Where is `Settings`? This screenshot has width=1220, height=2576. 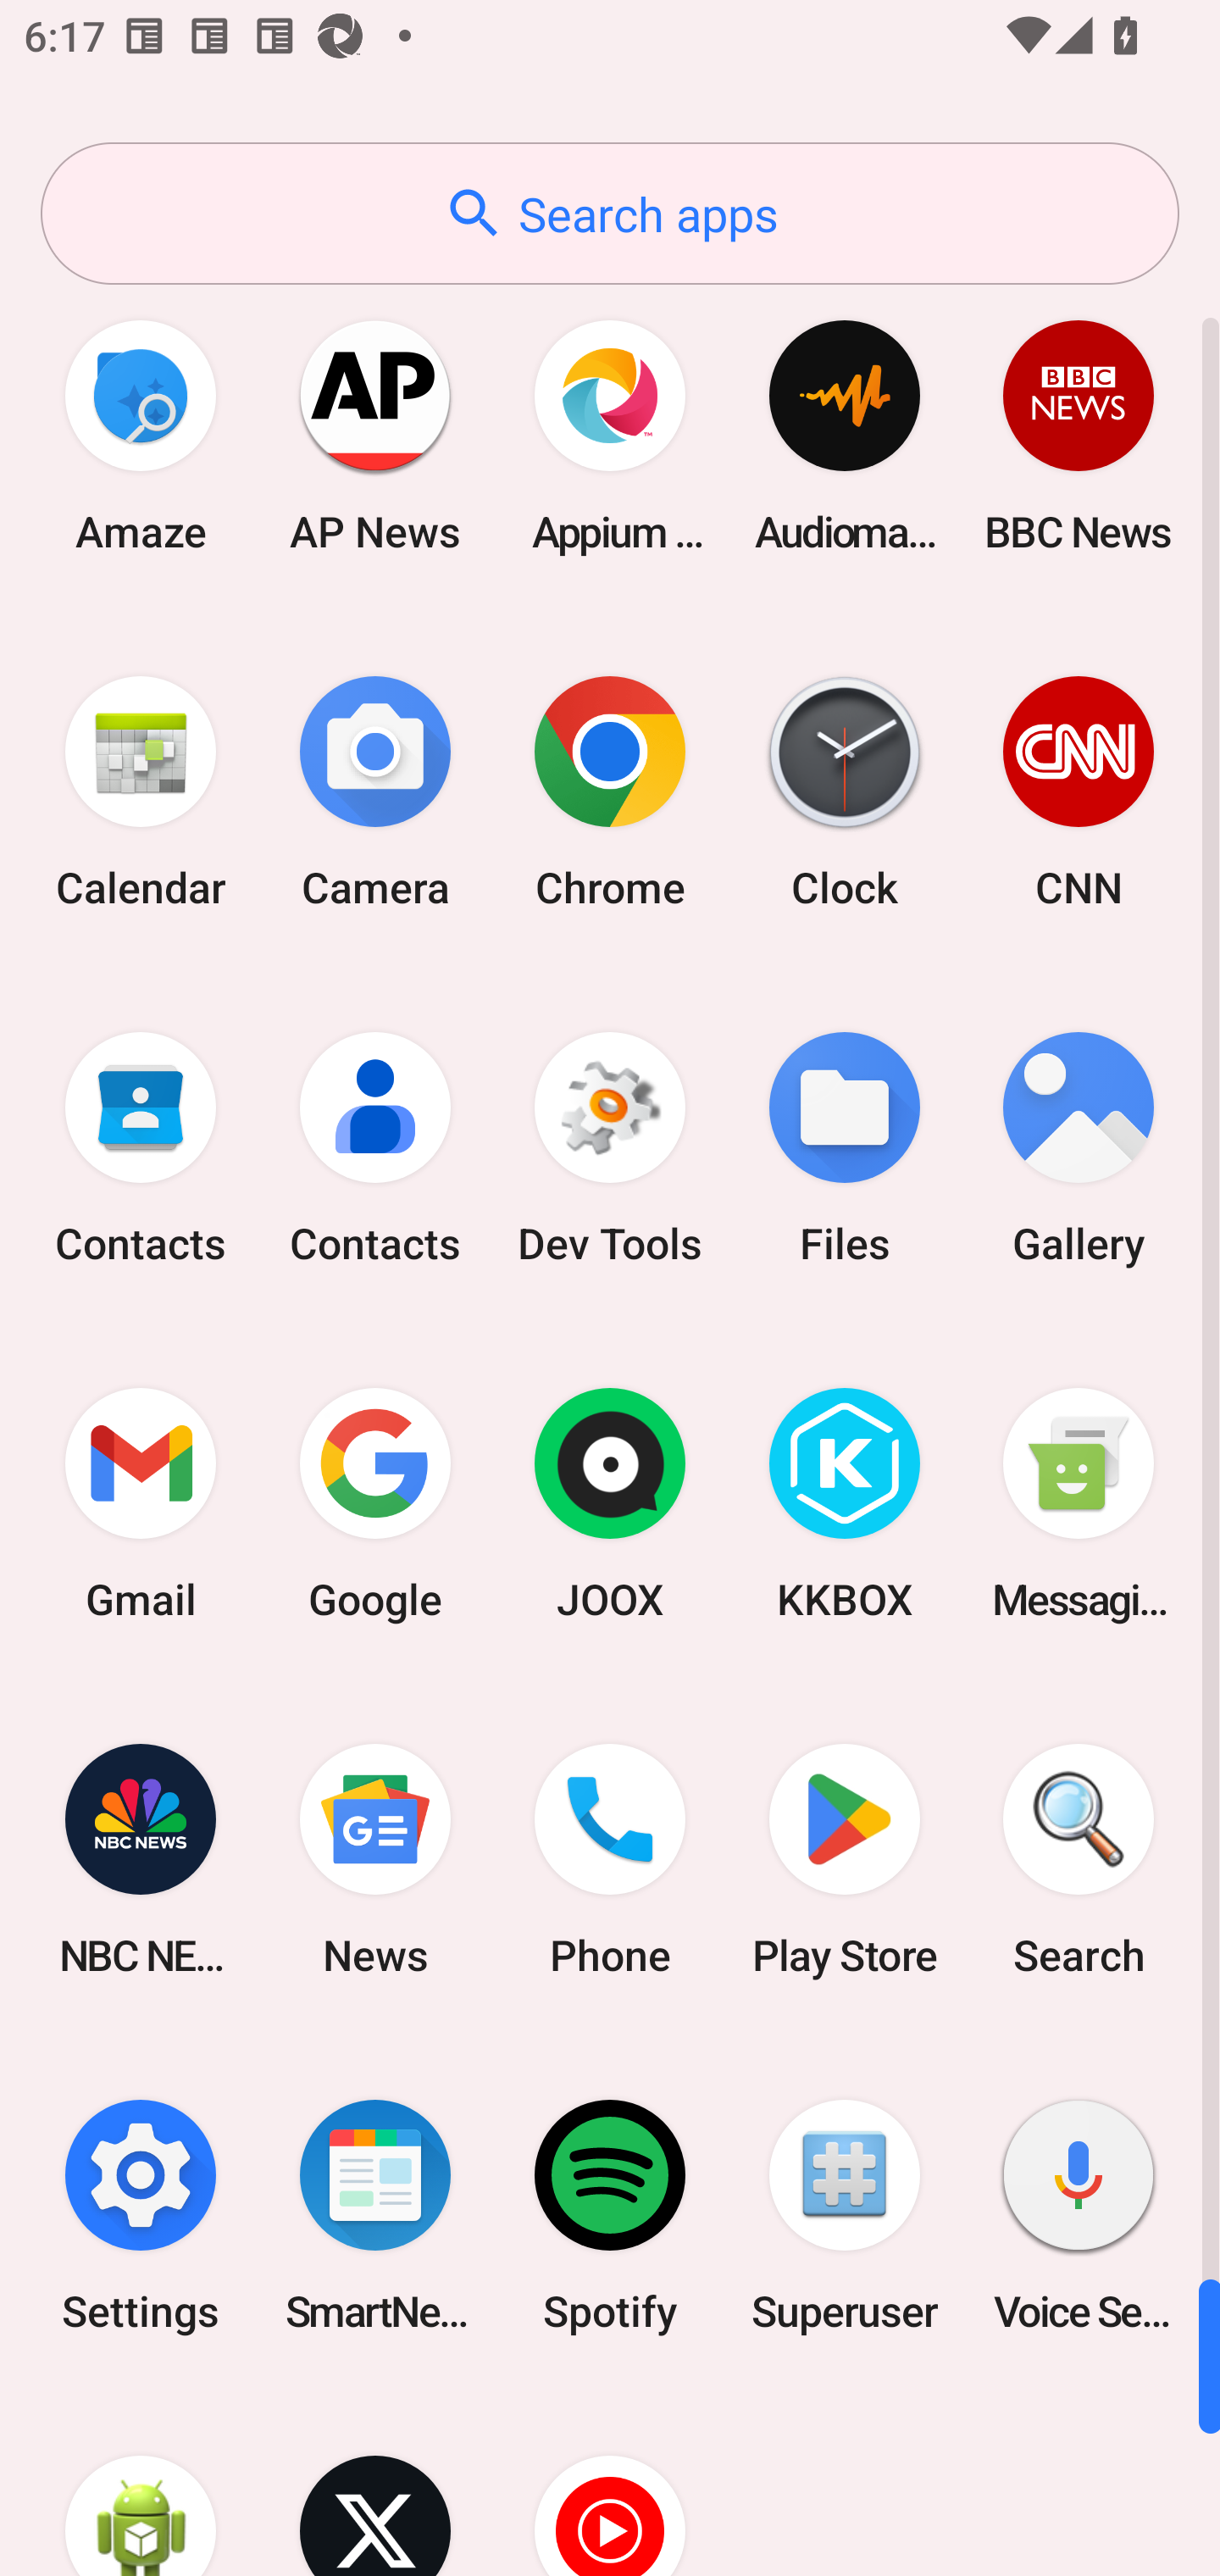 Settings is located at coordinates (141, 2215).